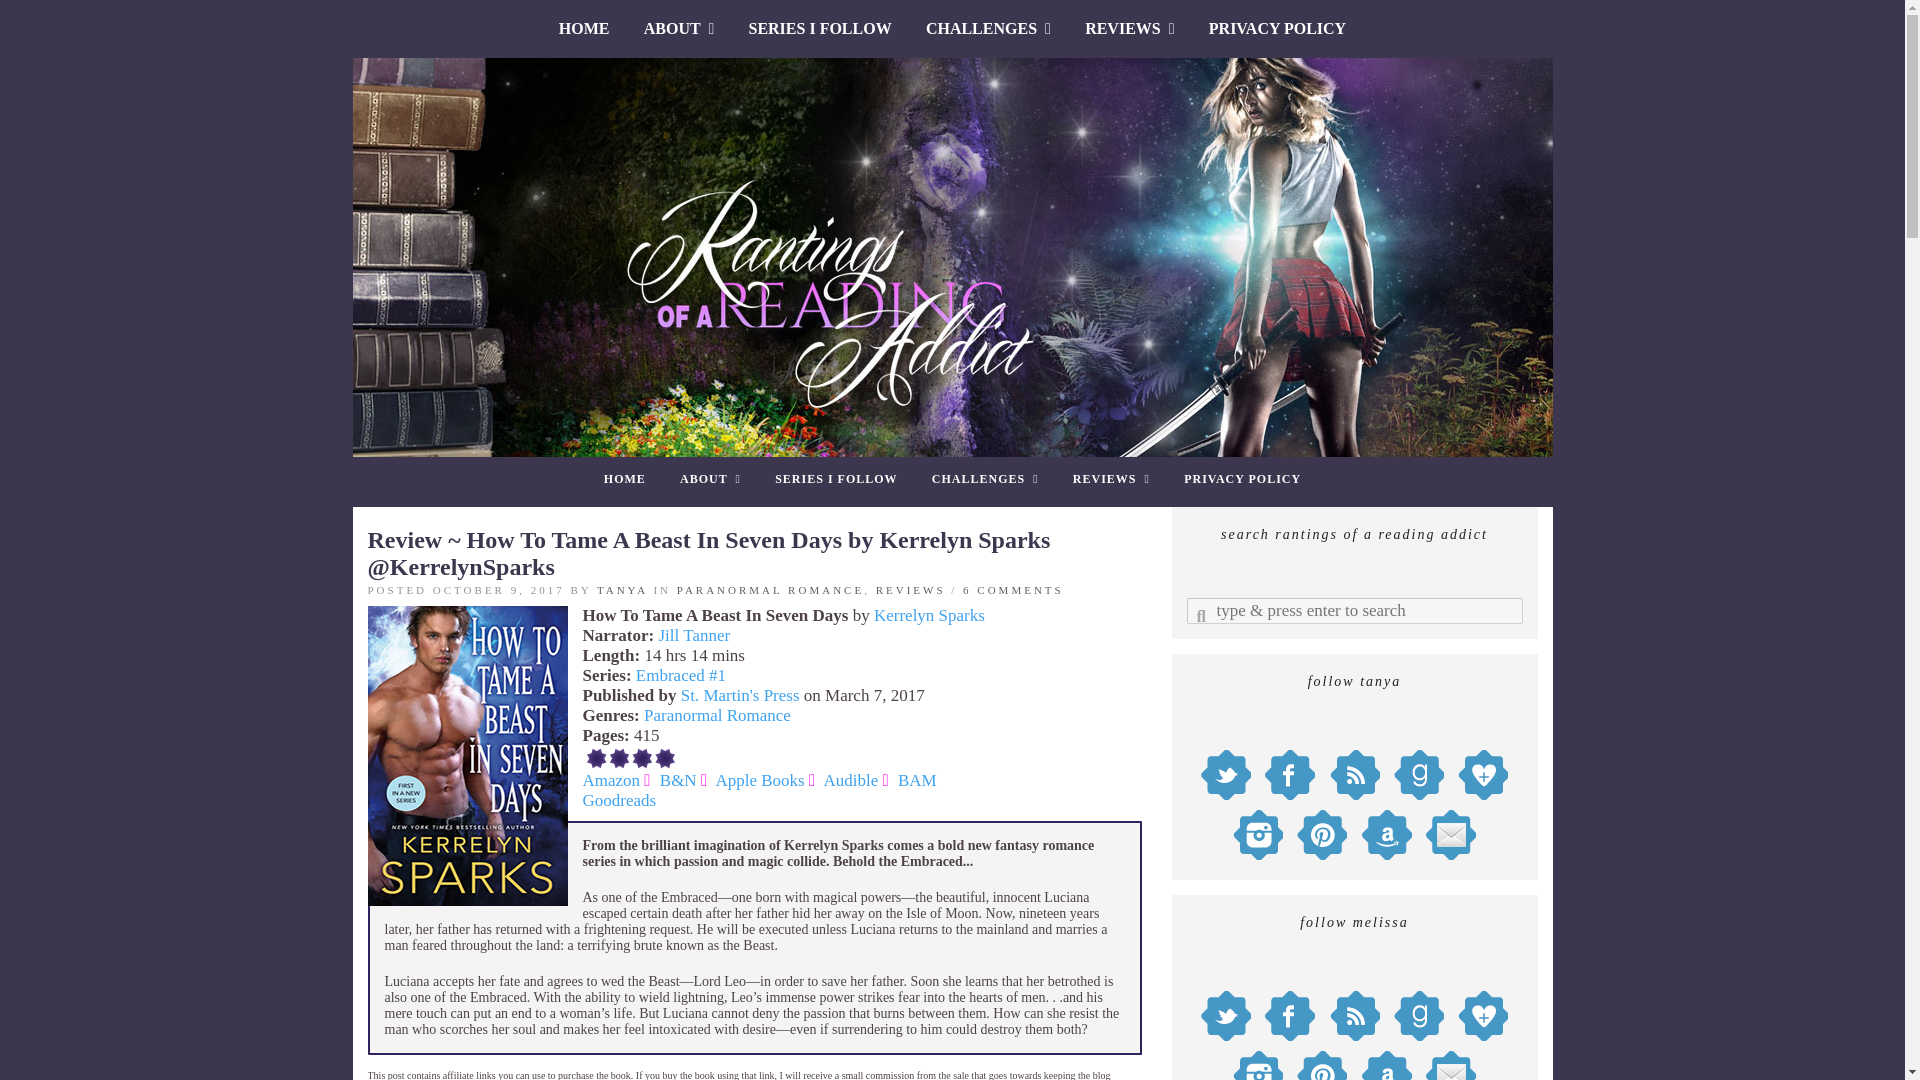 Image resolution: width=1920 pixels, height=1080 pixels. What do you see at coordinates (910, 590) in the screenshot?
I see `View all posts in Reviews` at bounding box center [910, 590].